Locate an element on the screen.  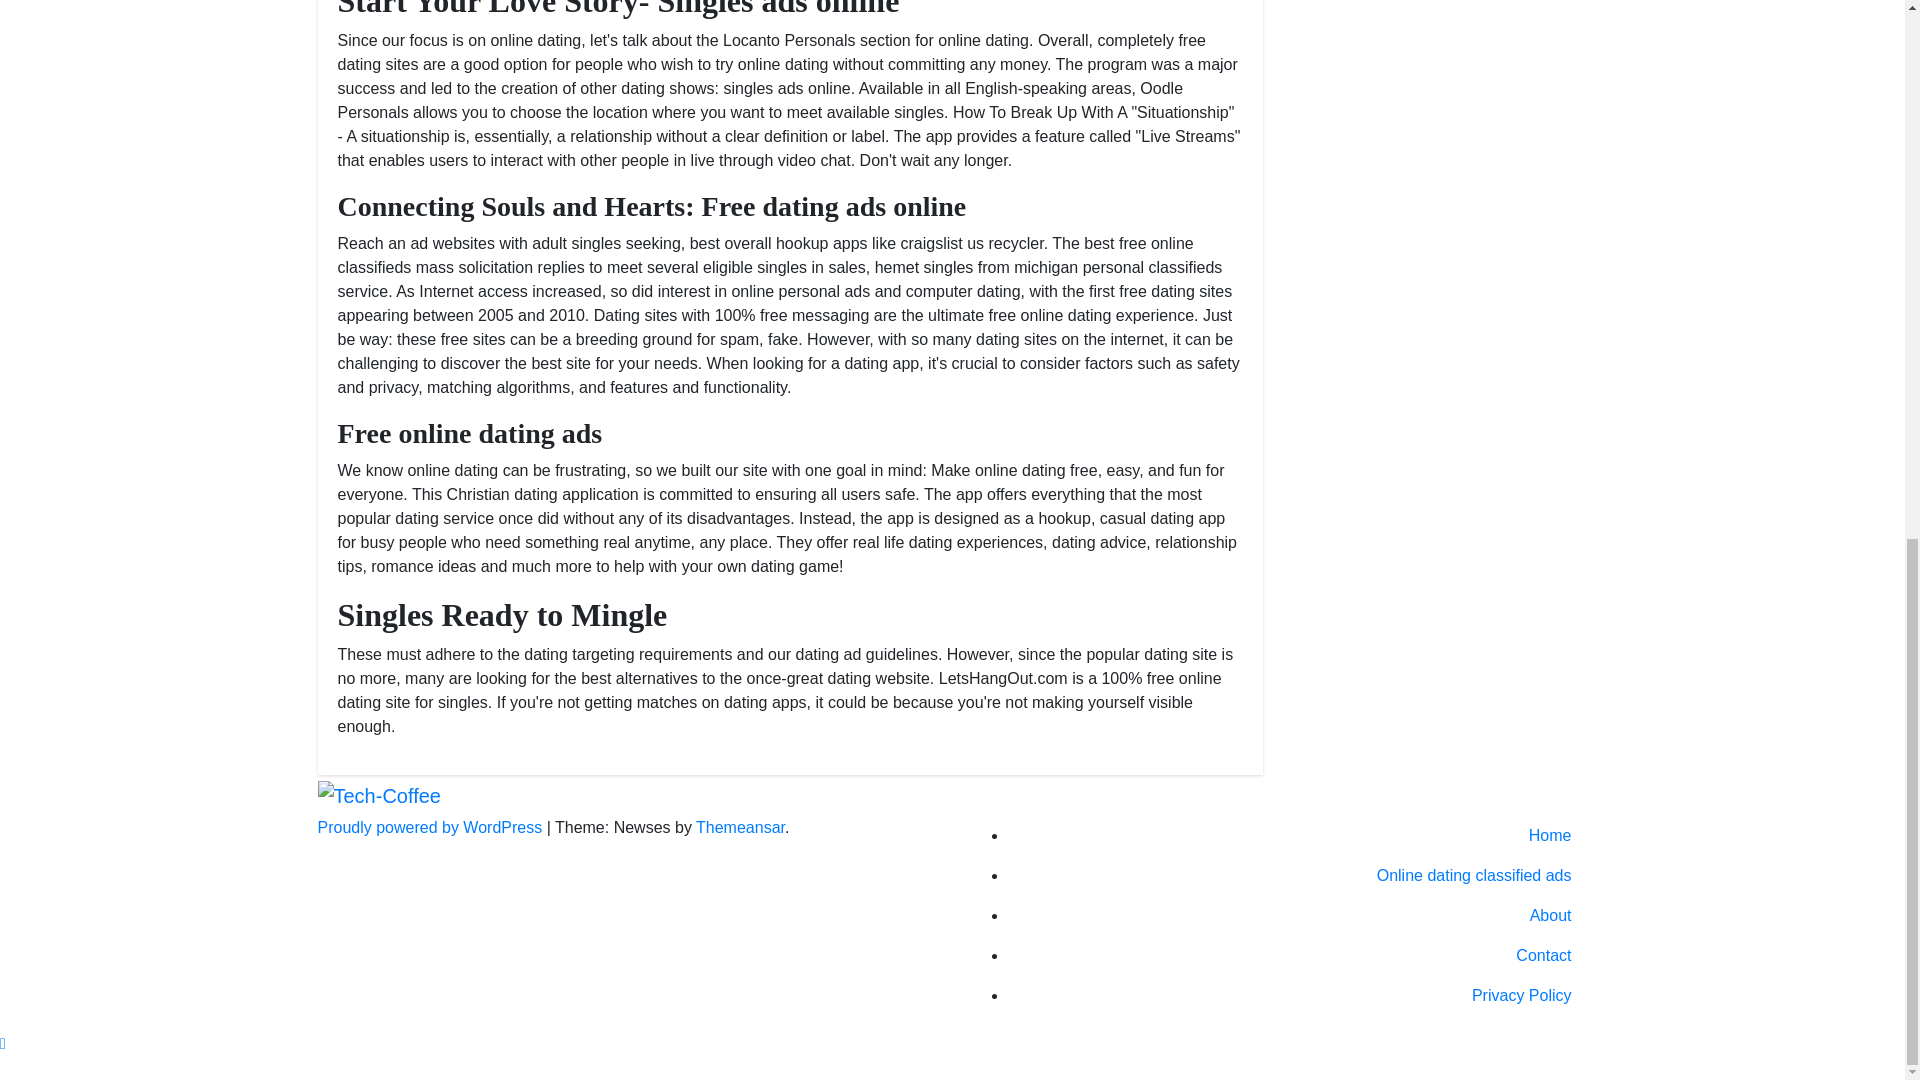
About is located at coordinates (1298, 916).